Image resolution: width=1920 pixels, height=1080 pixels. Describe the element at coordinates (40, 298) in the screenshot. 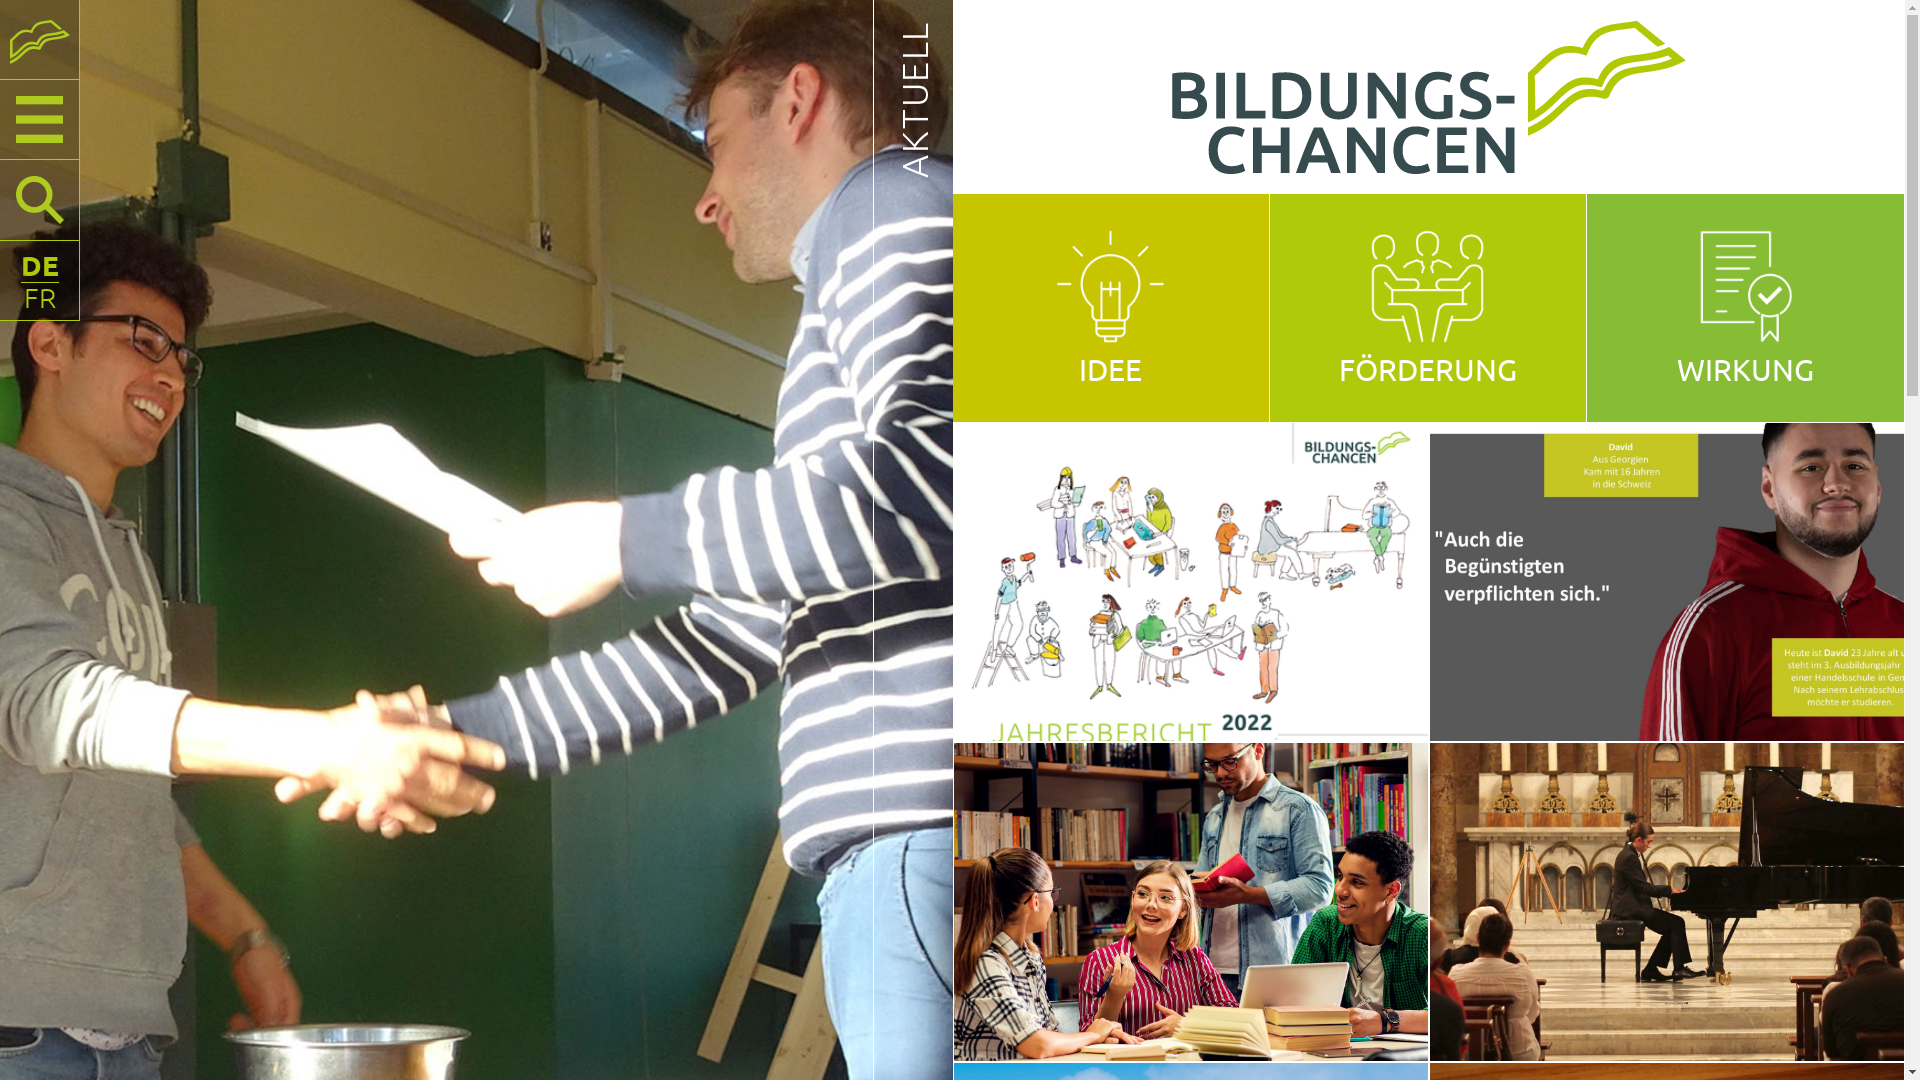

I see `FR` at that location.